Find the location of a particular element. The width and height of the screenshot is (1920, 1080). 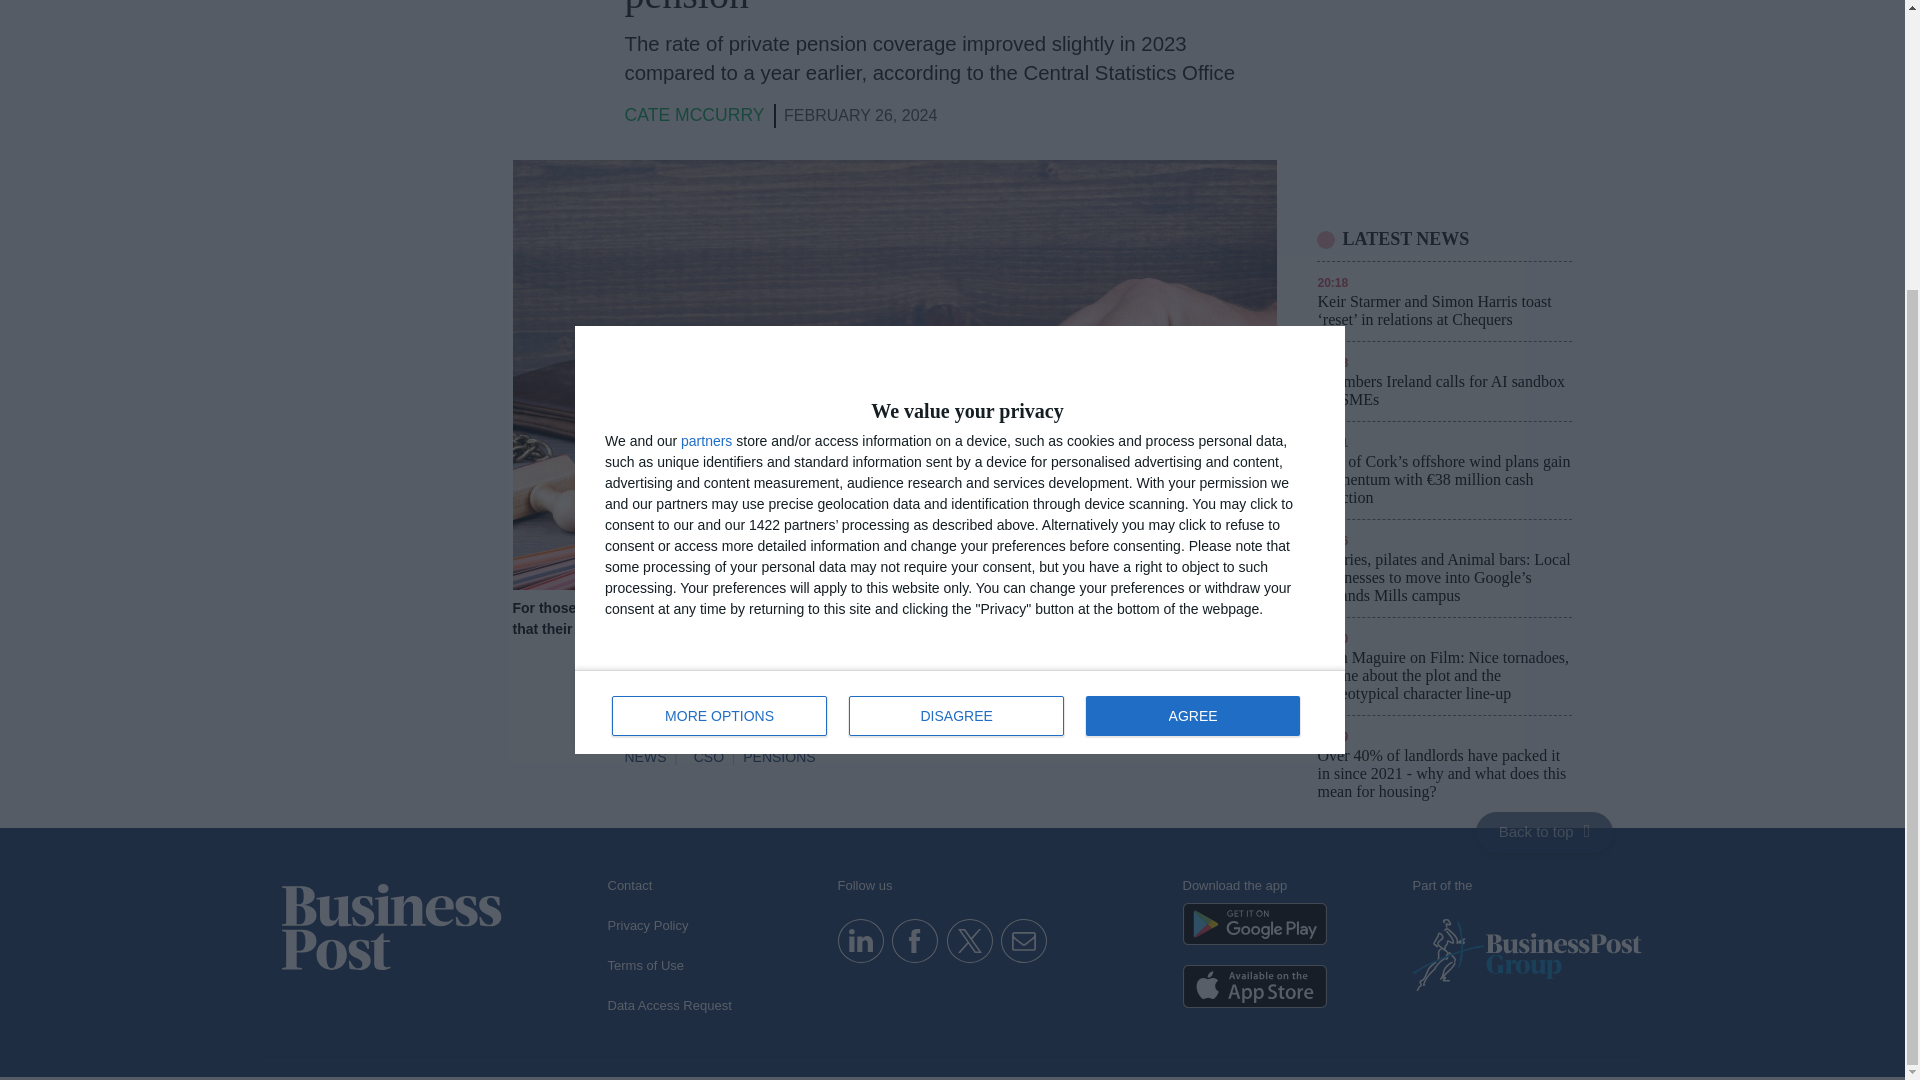

AGREE is located at coordinates (1192, 332).